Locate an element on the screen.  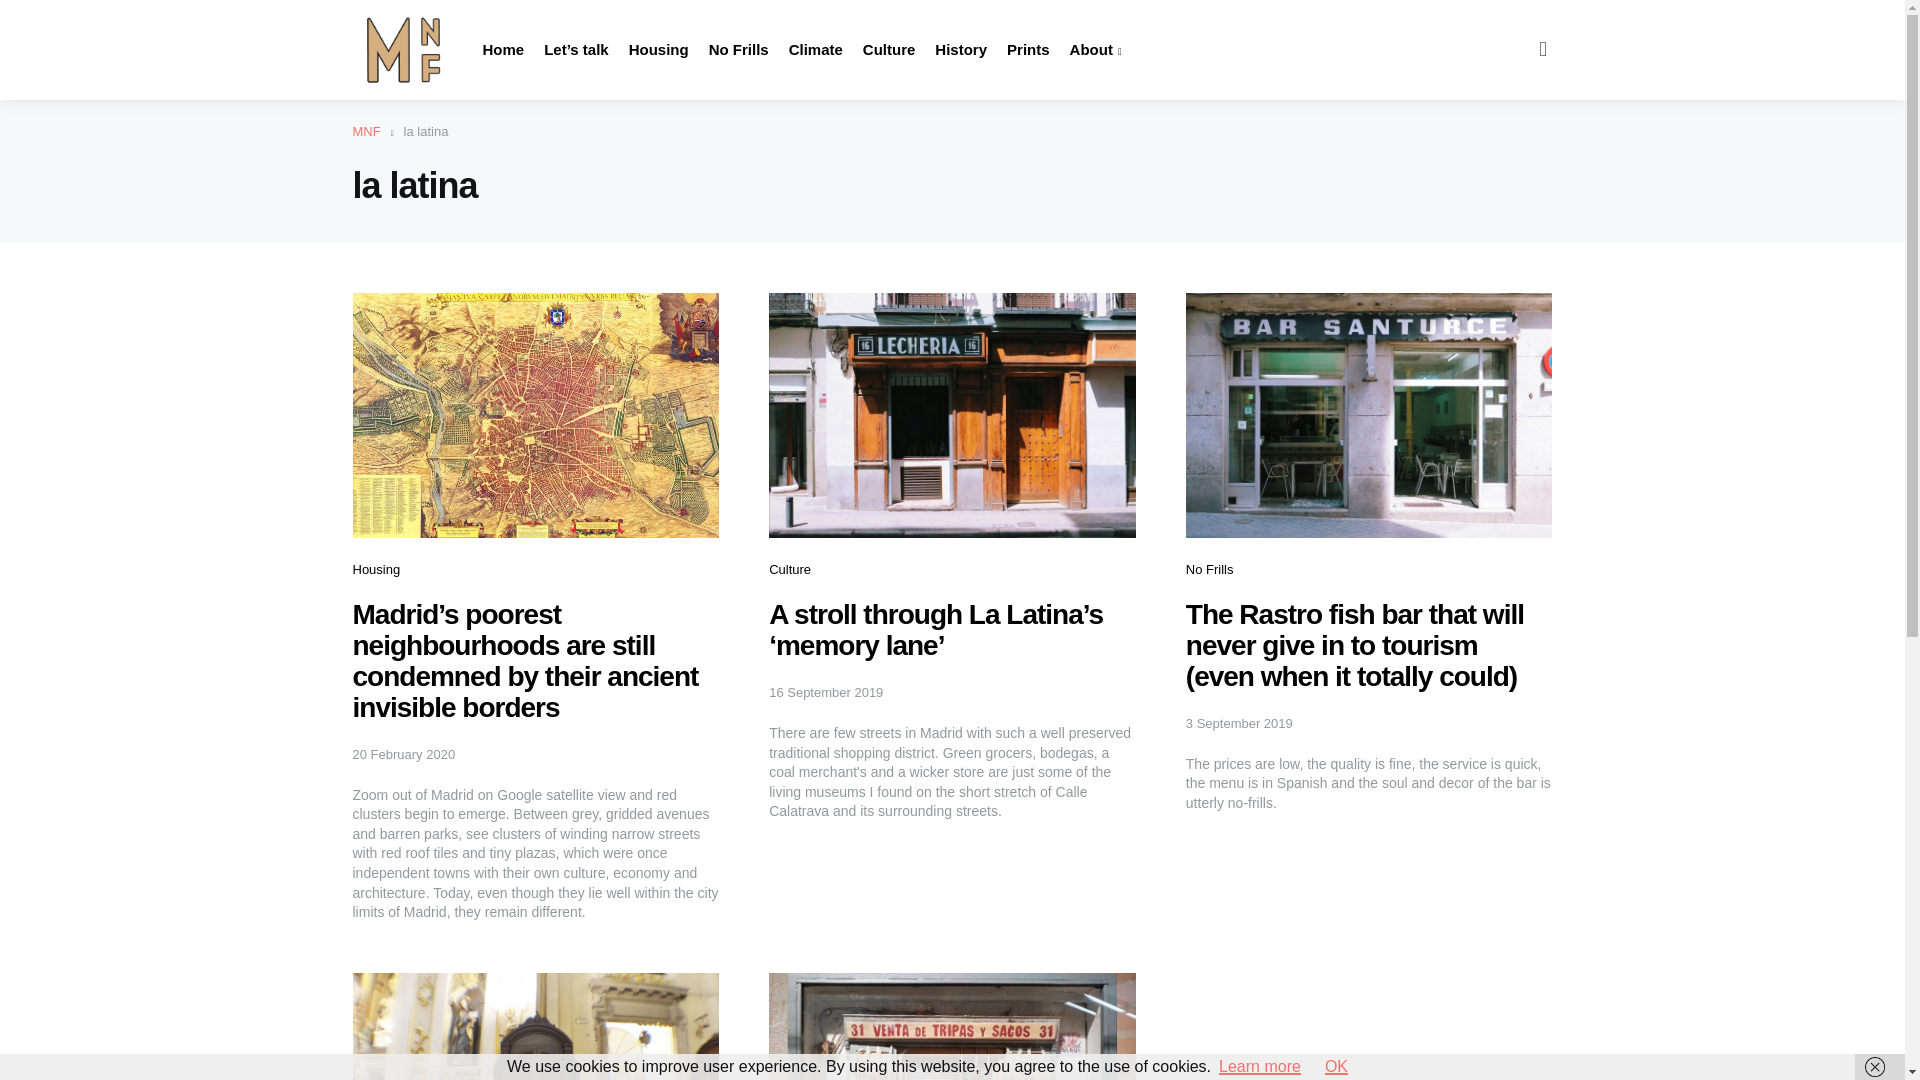
Housing is located at coordinates (375, 568).